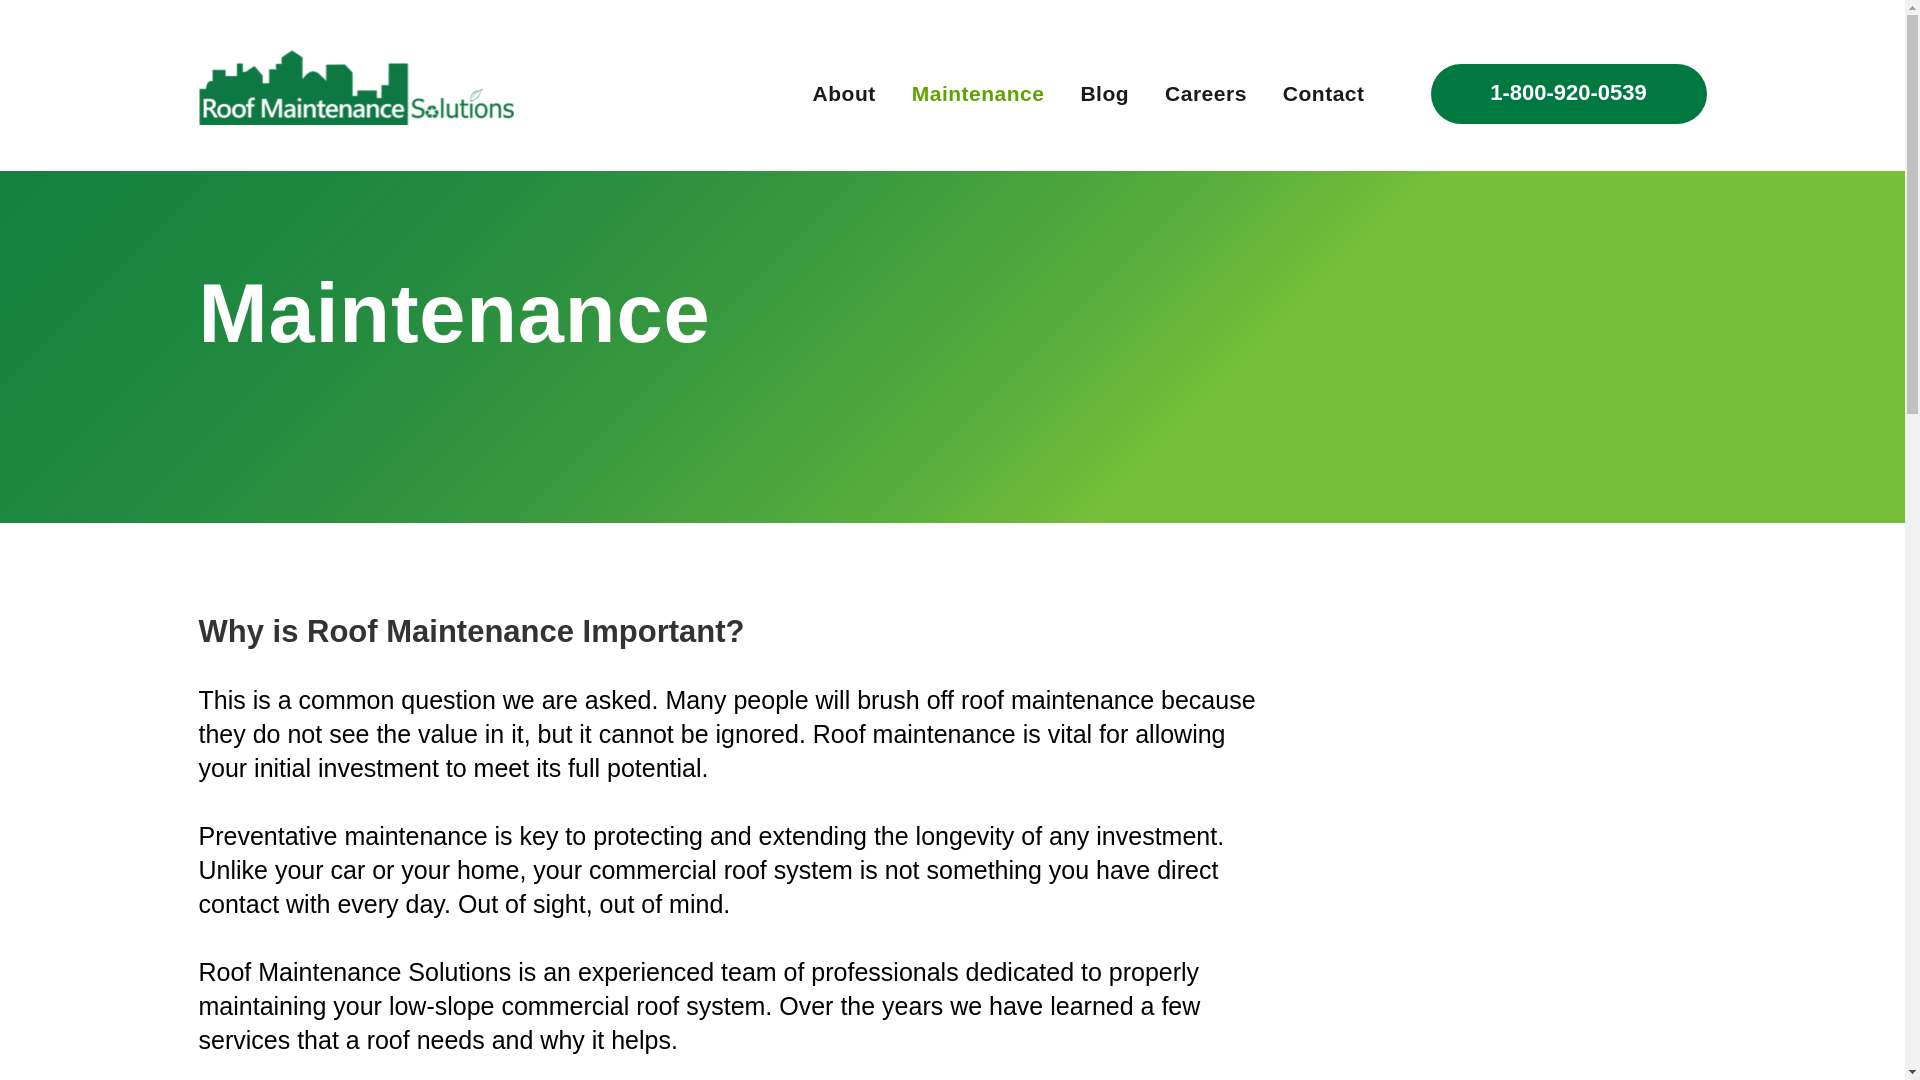  What do you see at coordinates (844, 93) in the screenshot?
I see `About` at bounding box center [844, 93].